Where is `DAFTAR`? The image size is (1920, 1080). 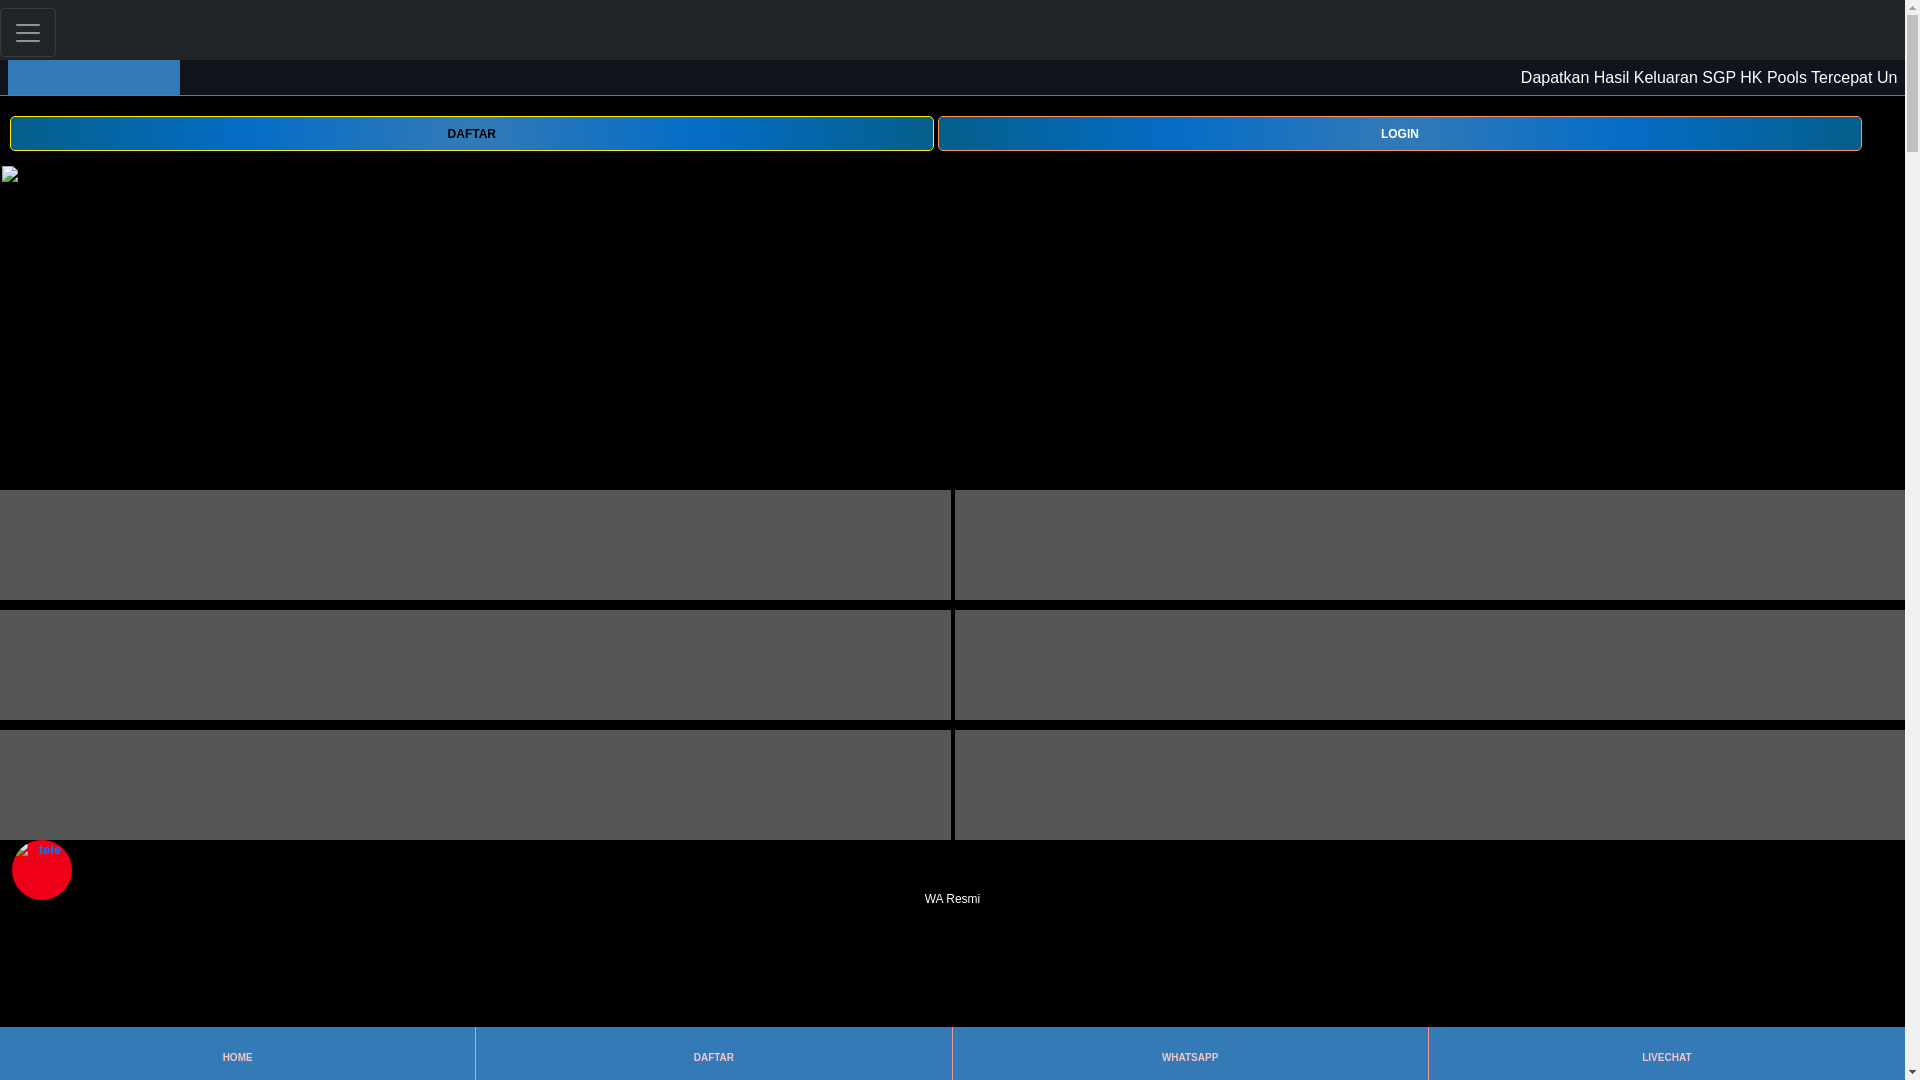
DAFTAR is located at coordinates (471, 133).